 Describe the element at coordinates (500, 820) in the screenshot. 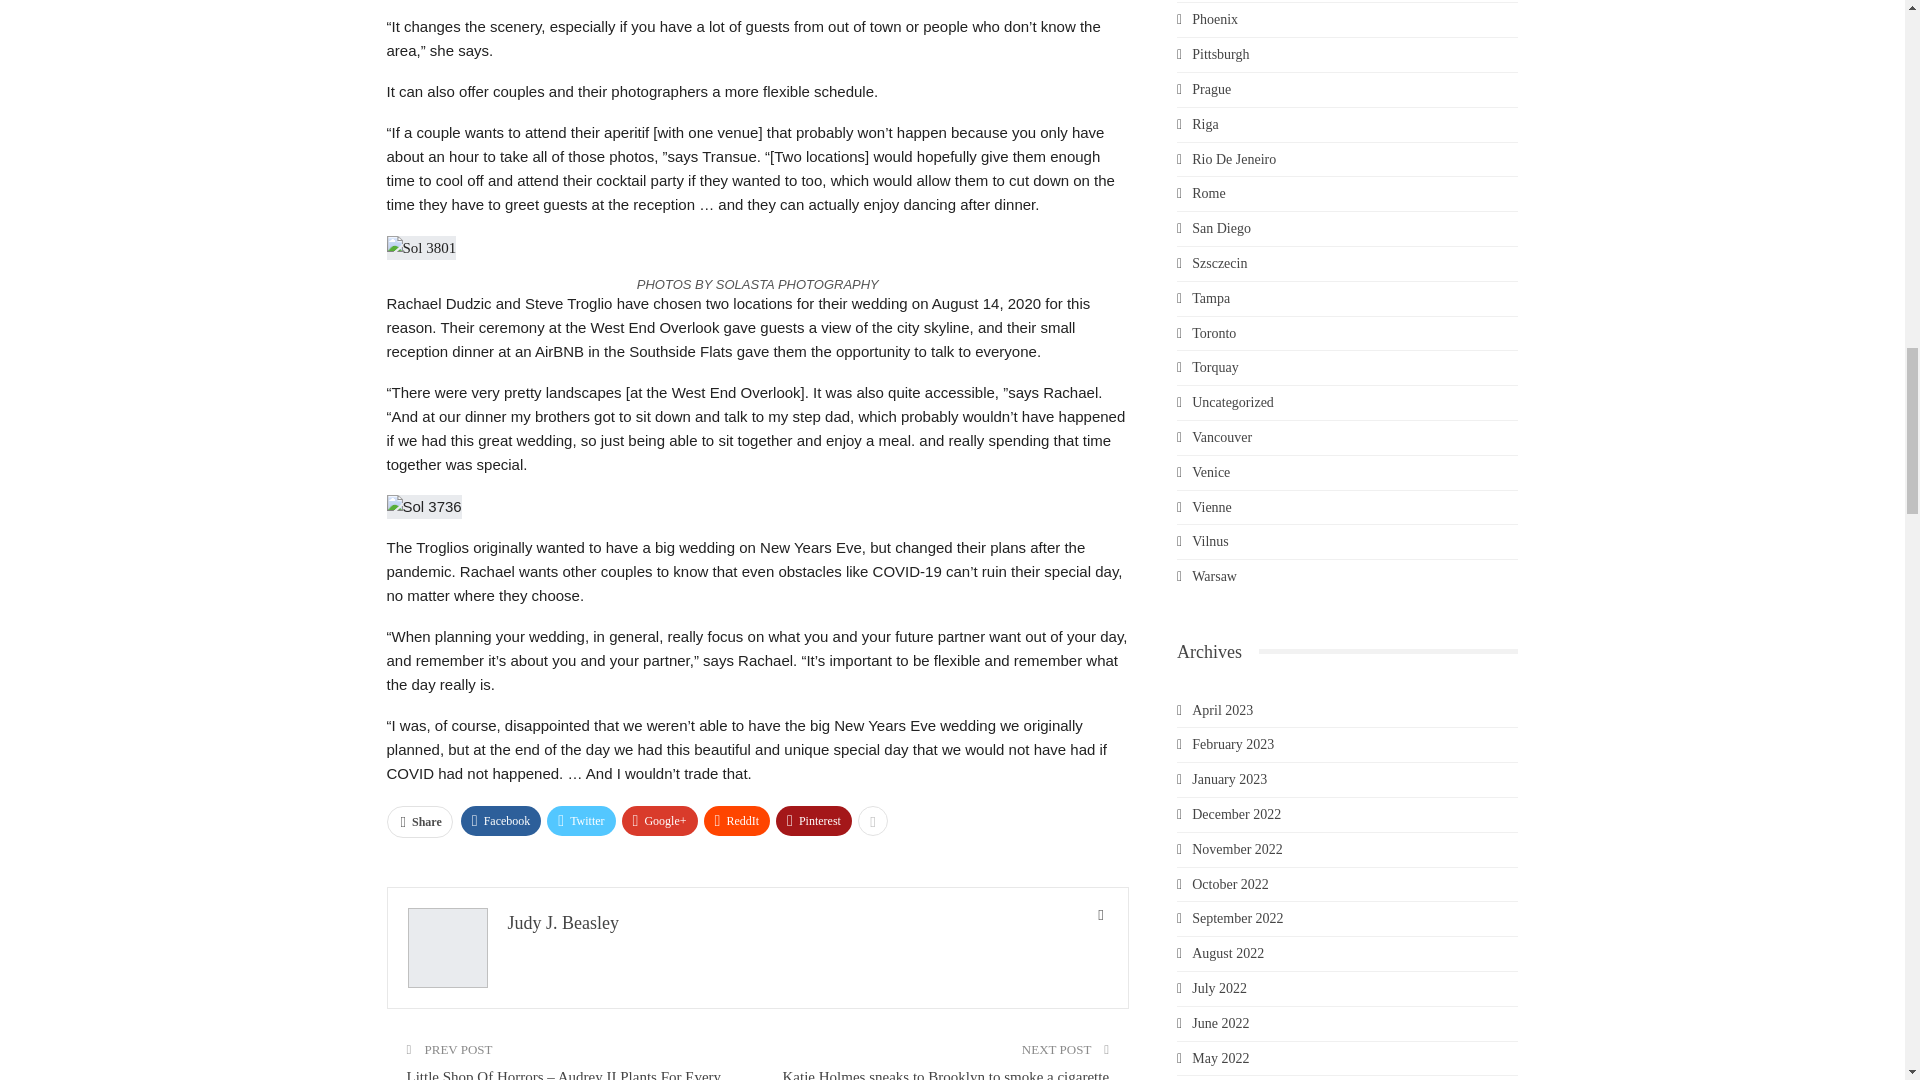

I see `Facebook` at that location.